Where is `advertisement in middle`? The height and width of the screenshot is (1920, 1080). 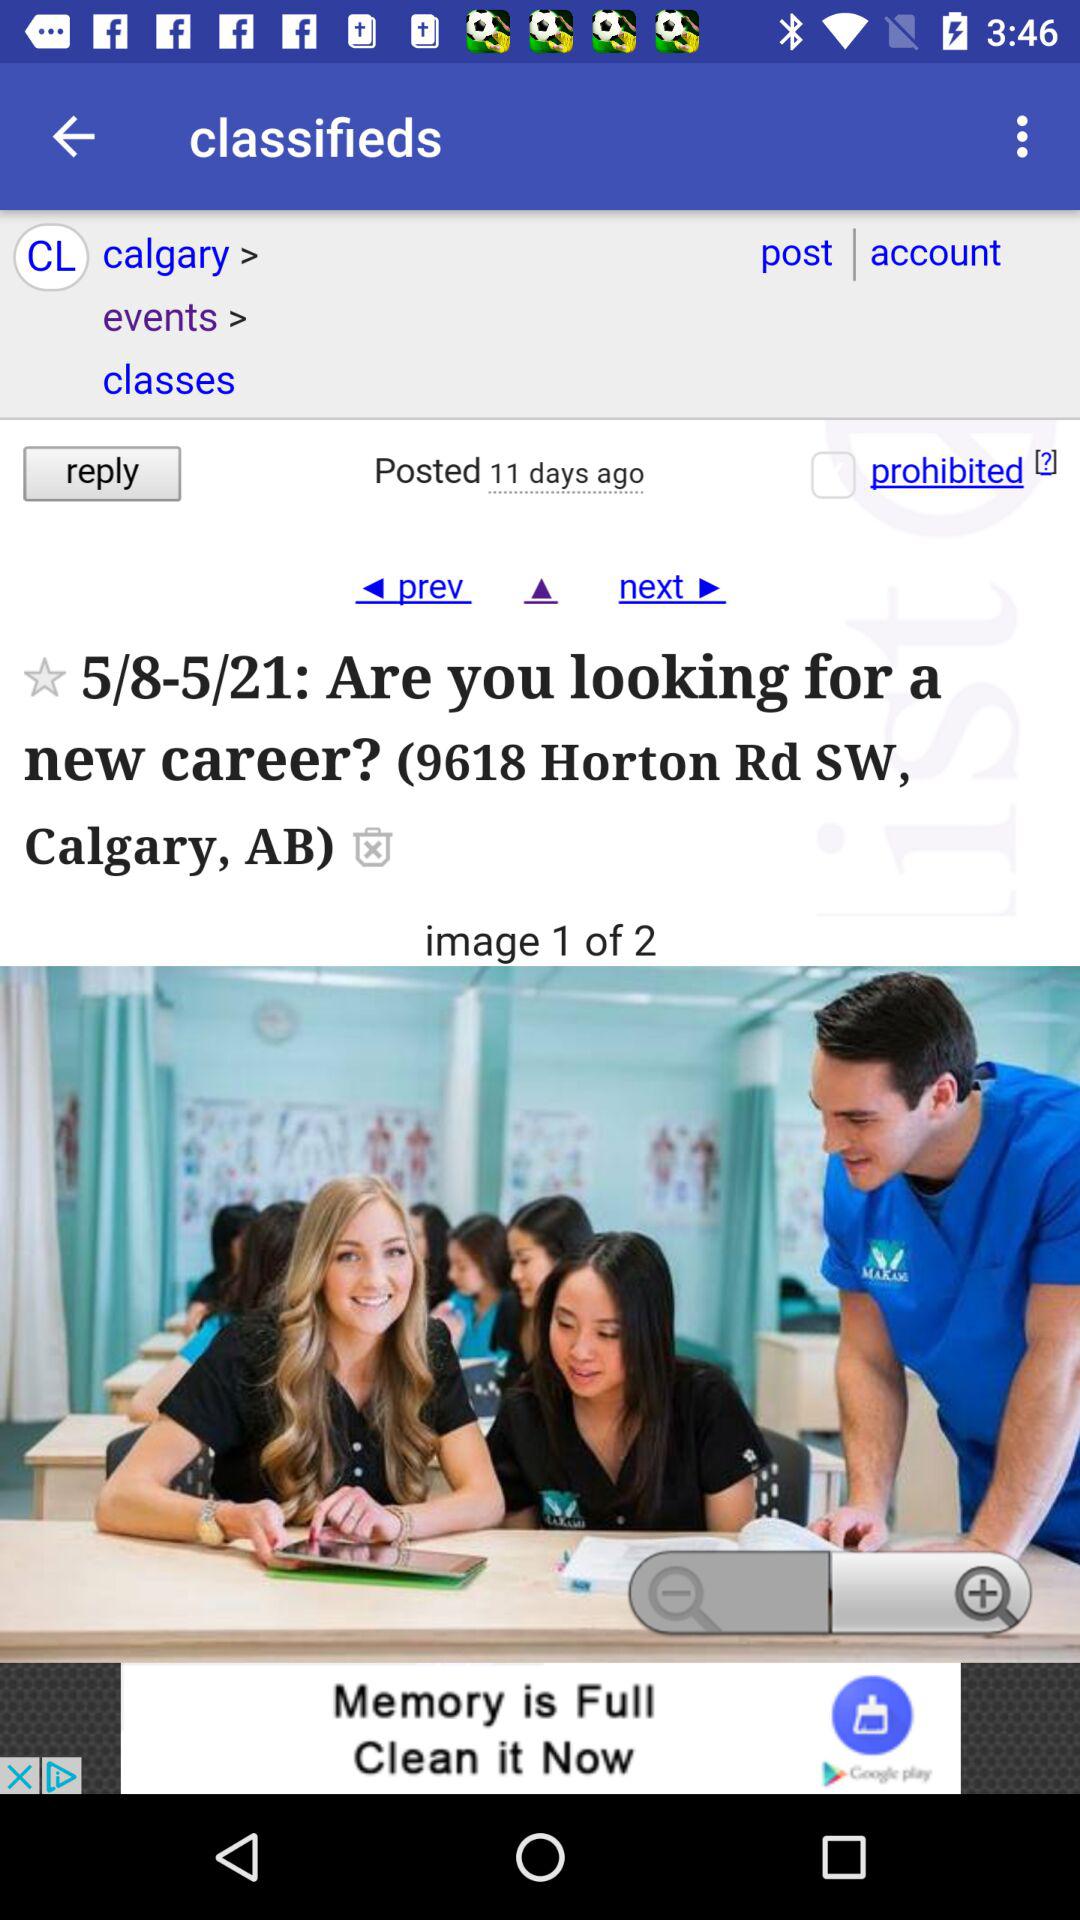 advertisement in middle is located at coordinates (540, 936).